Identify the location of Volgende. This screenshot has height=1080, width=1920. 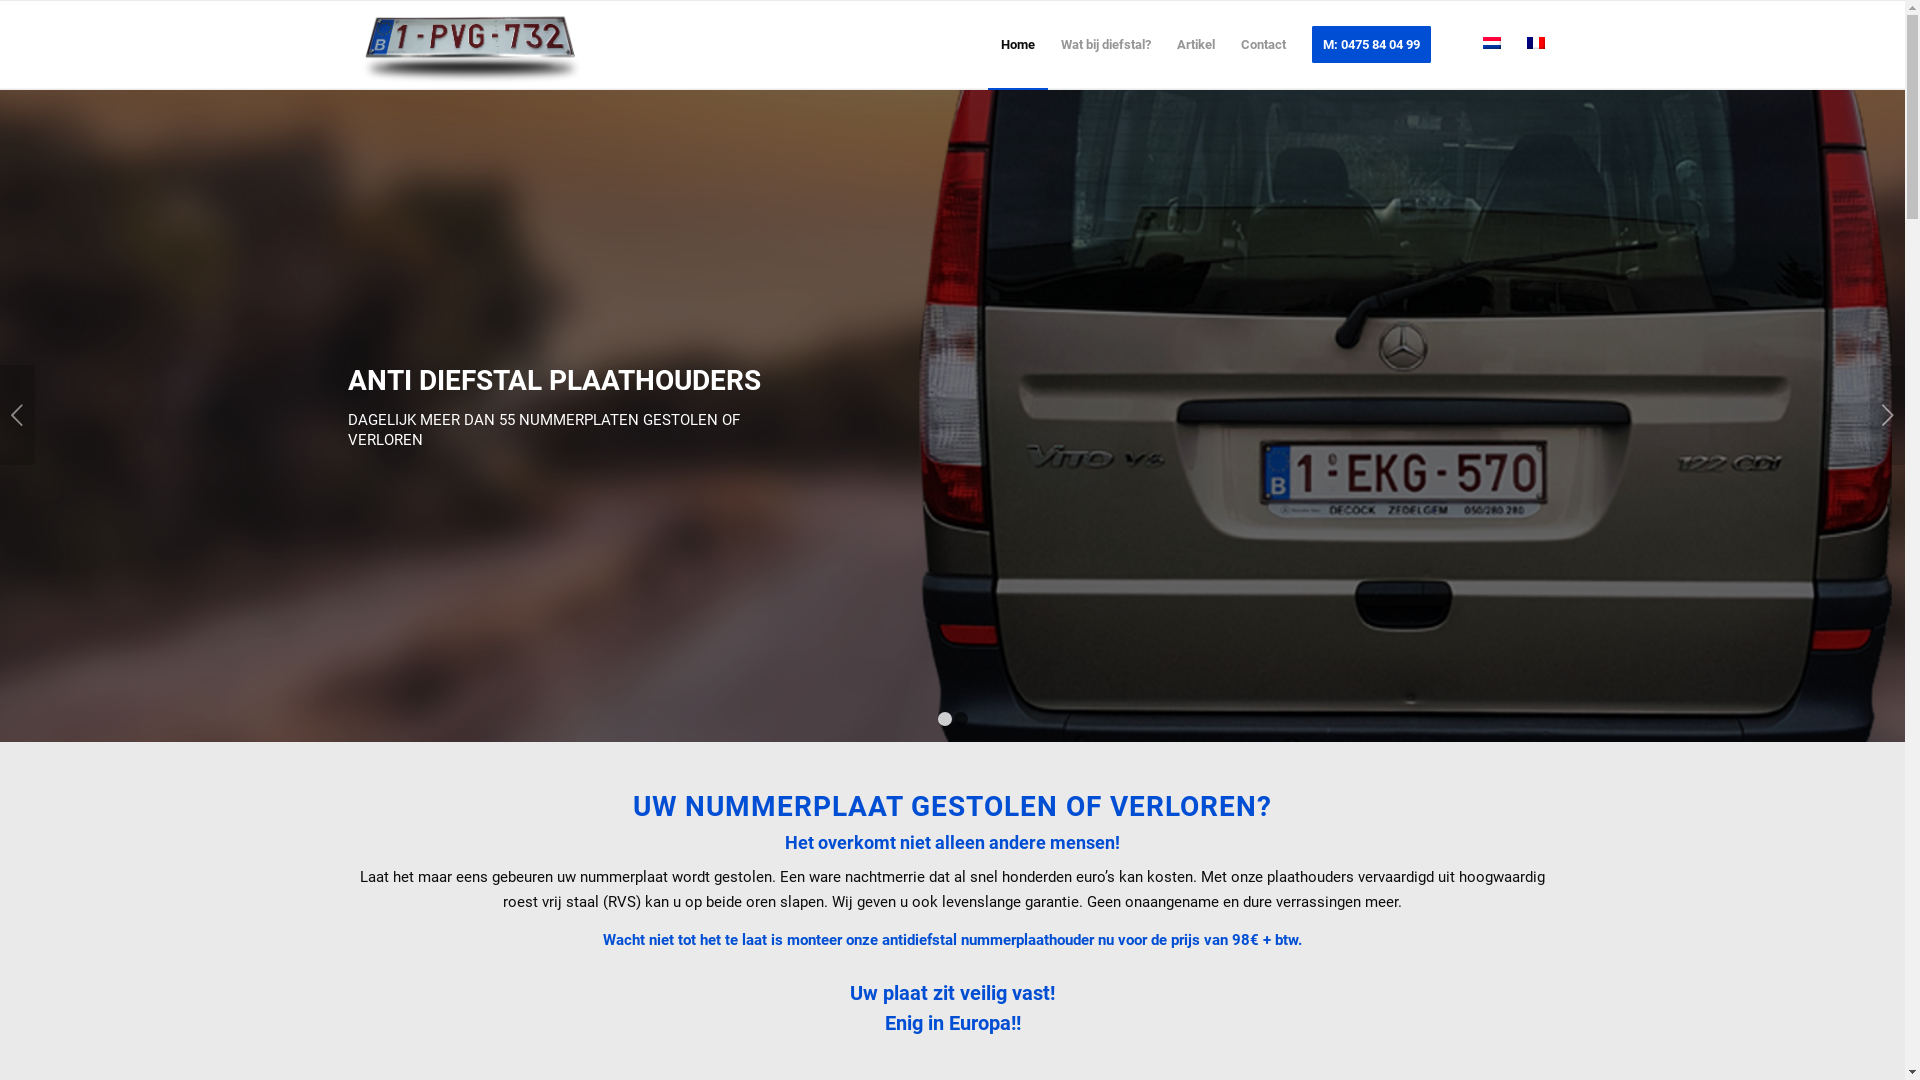
(1888, 415).